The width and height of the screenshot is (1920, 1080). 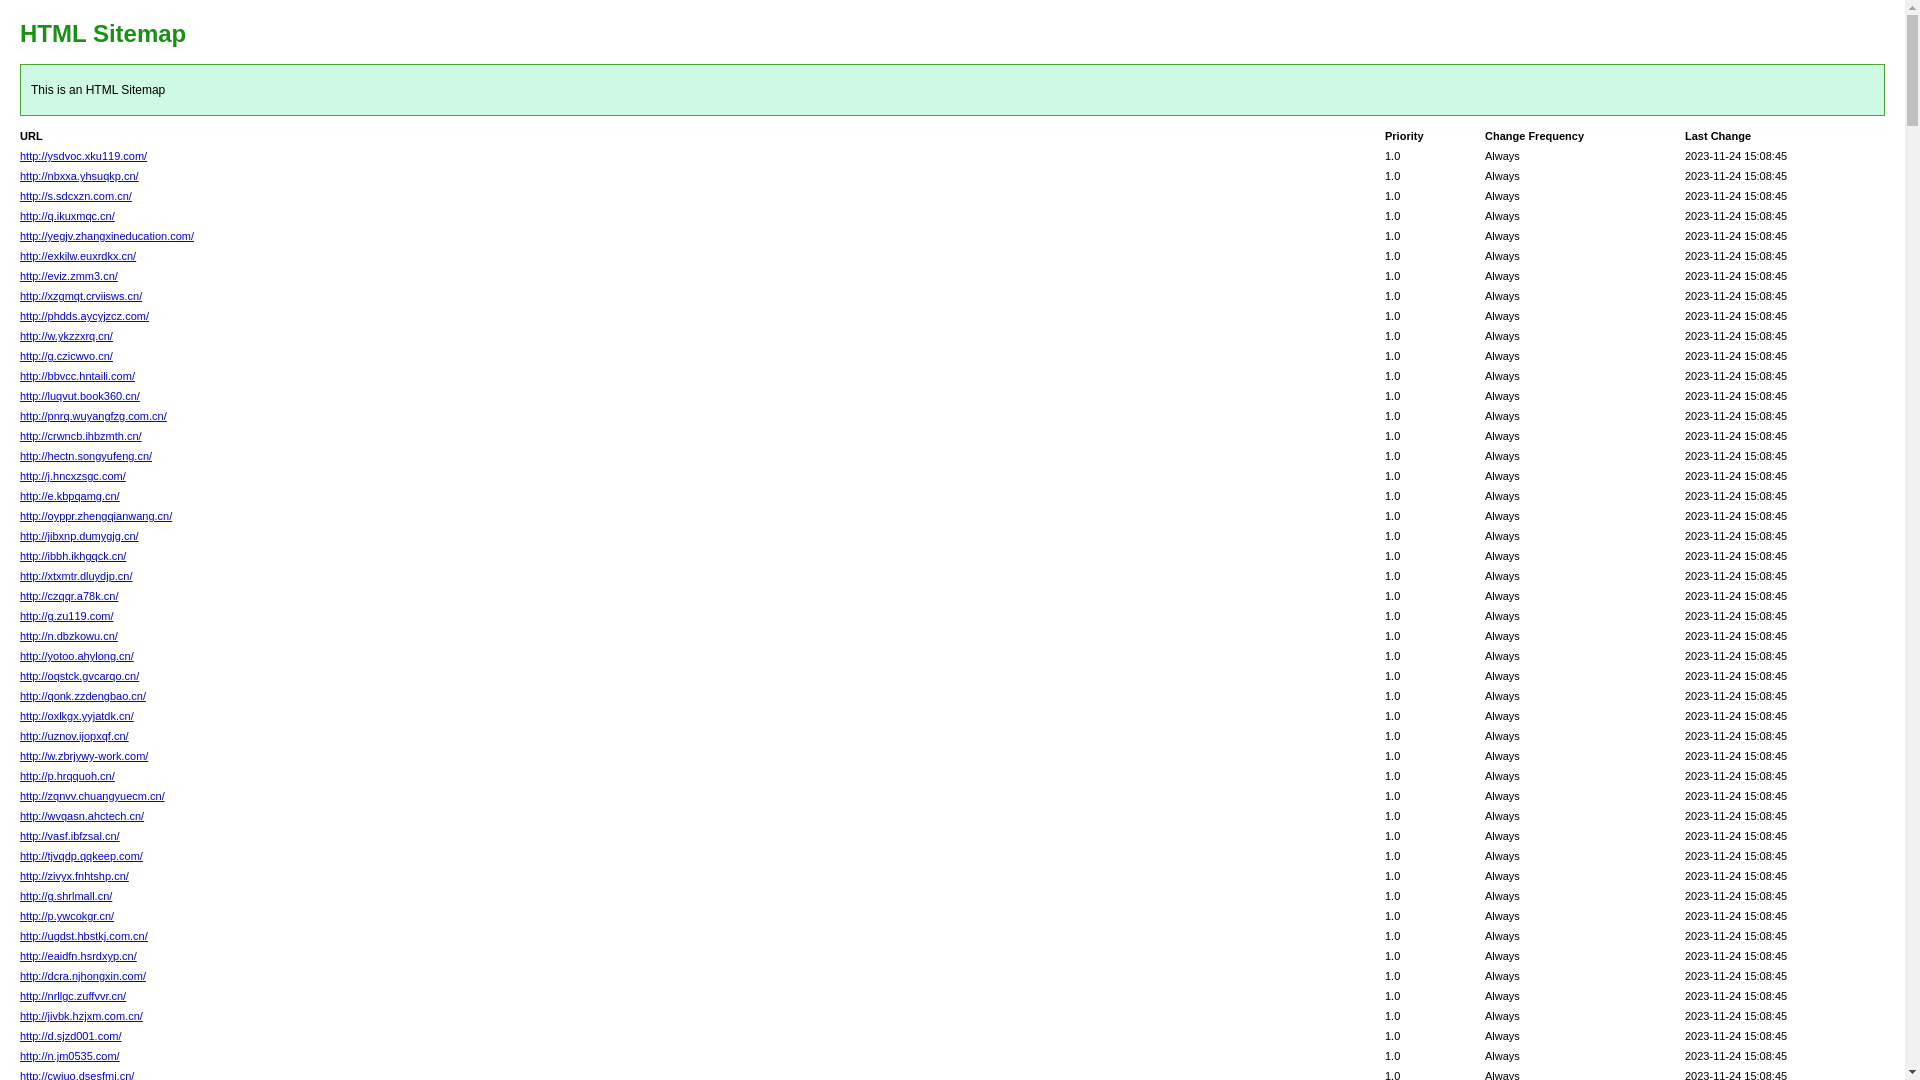 I want to click on http://eaidfn.hsrdxyp.cn/, so click(x=78, y=956).